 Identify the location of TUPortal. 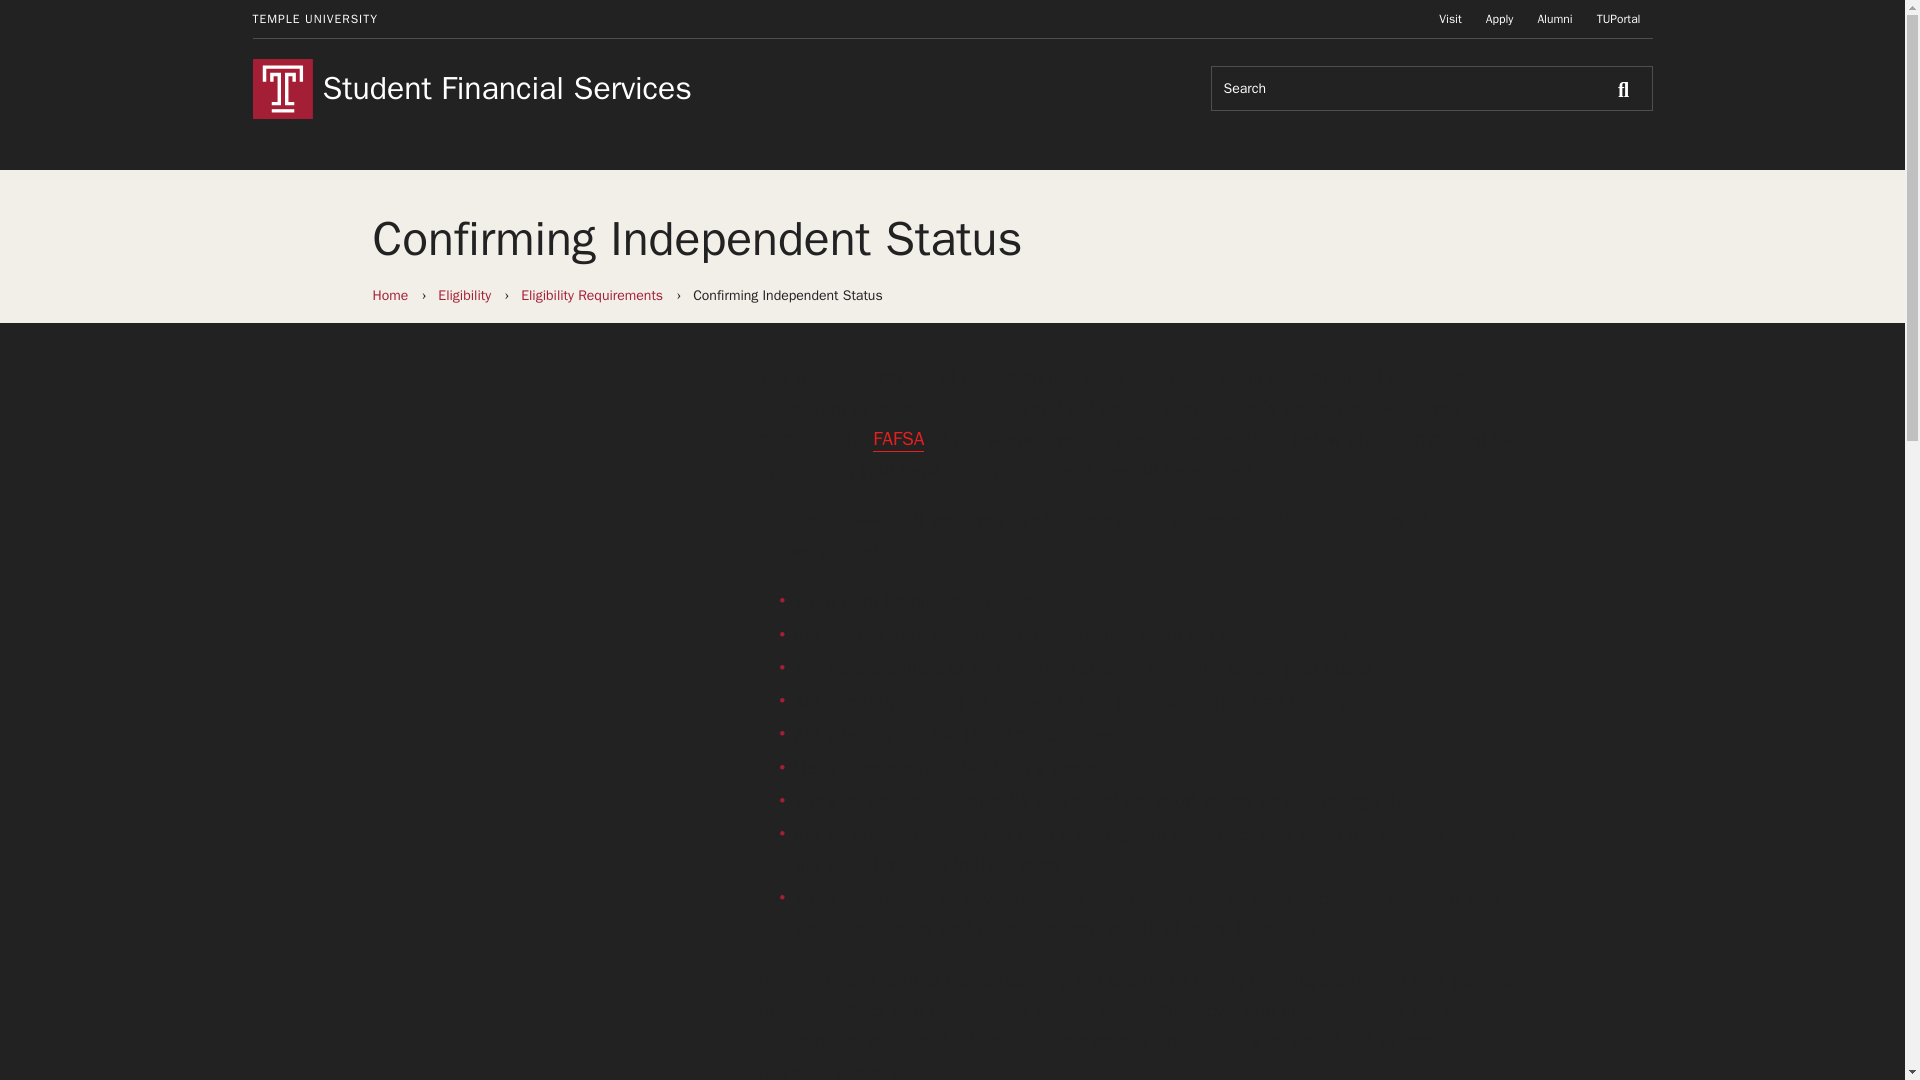
(1619, 18).